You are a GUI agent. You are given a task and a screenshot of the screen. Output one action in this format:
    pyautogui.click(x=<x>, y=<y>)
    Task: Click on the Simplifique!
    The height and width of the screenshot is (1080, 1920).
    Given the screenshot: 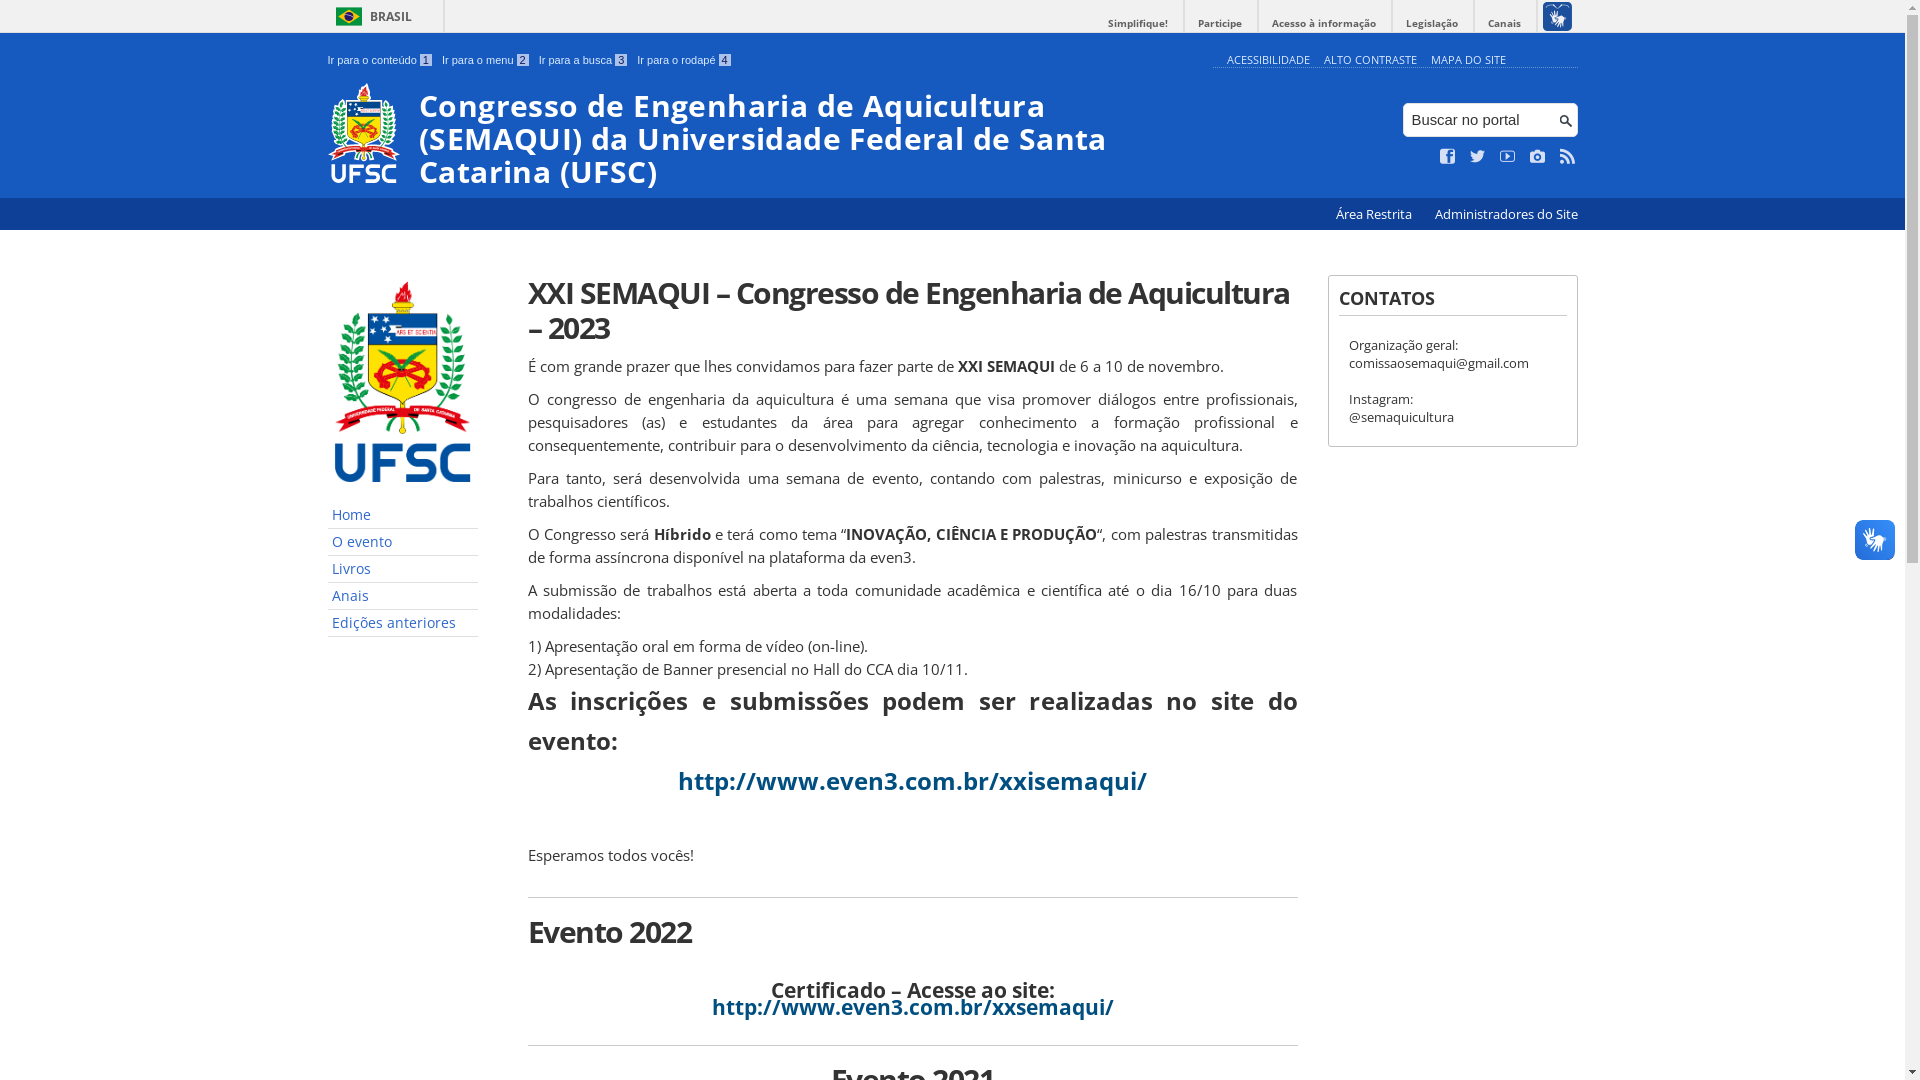 What is the action you would take?
    pyautogui.click(x=1138, y=24)
    